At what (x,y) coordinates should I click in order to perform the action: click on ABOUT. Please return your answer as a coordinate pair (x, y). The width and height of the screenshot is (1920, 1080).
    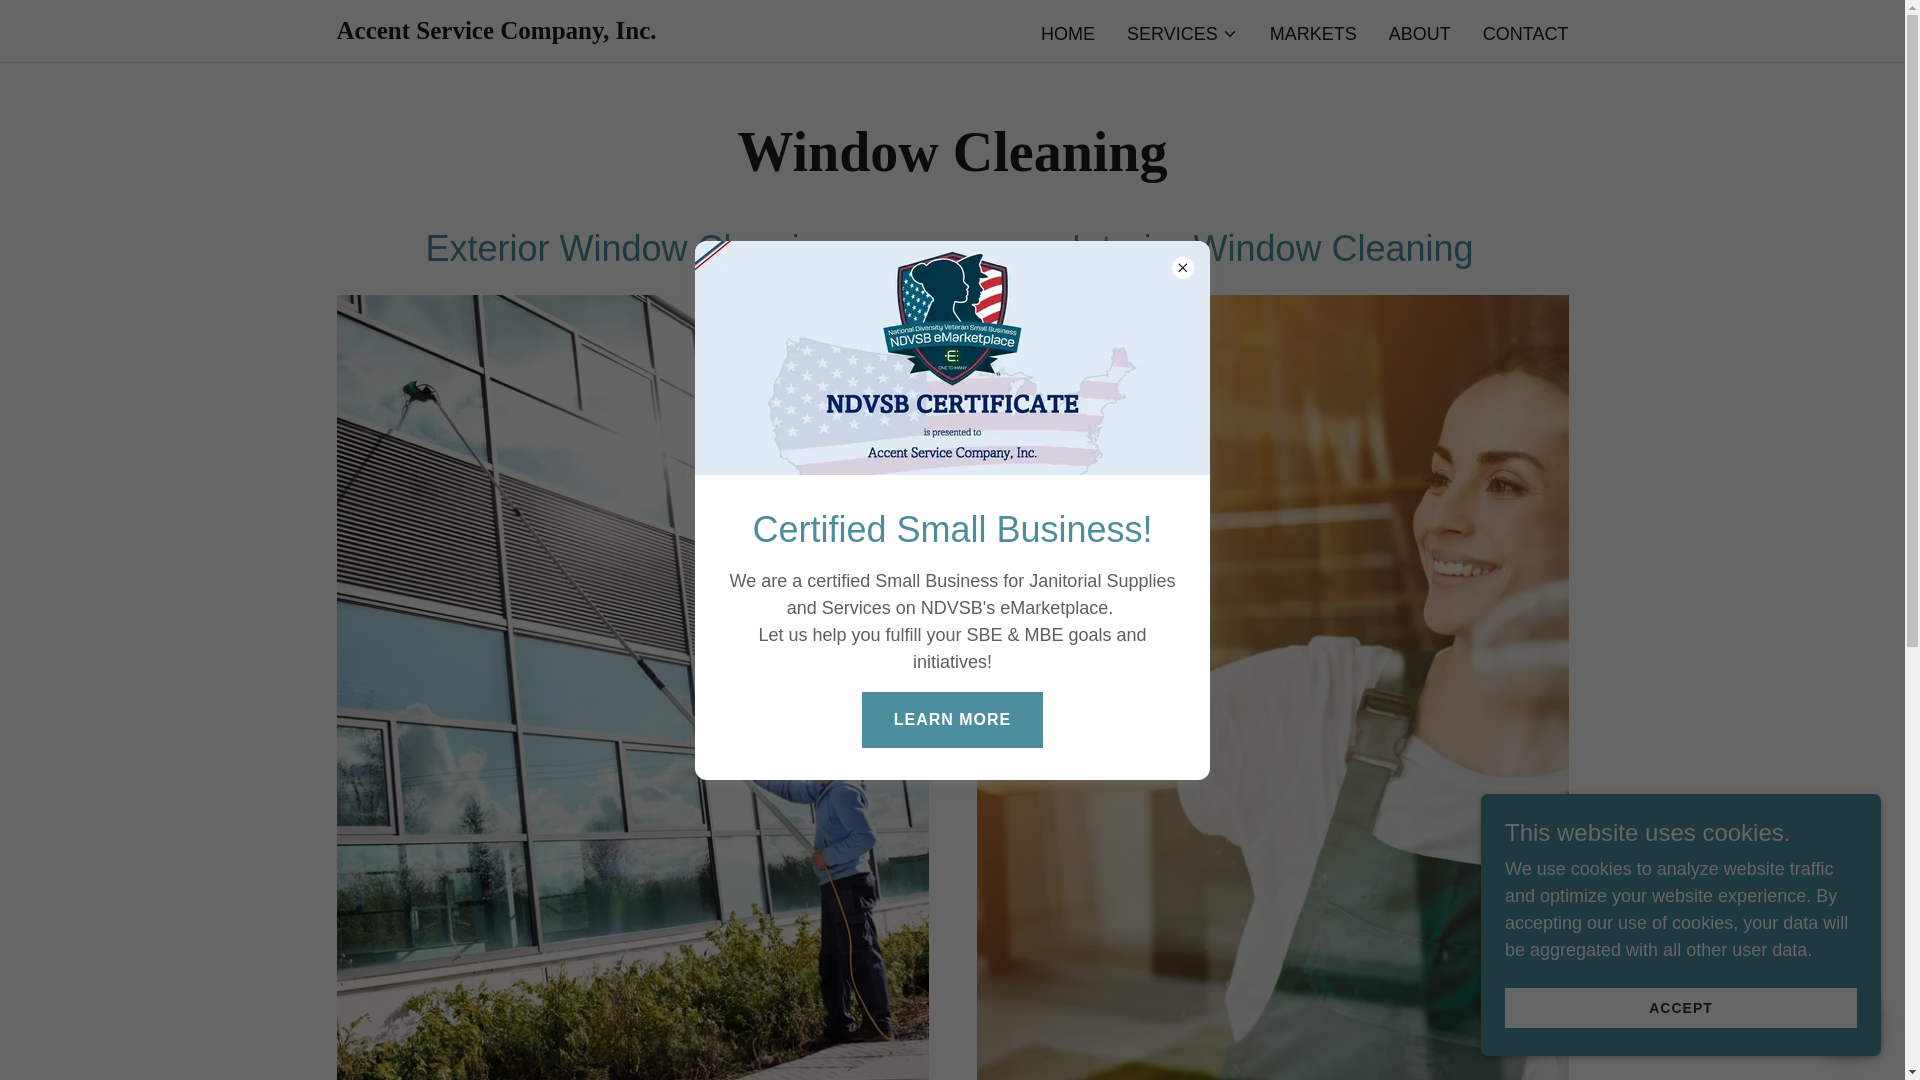
    Looking at the image, I should click on (1067, 34).